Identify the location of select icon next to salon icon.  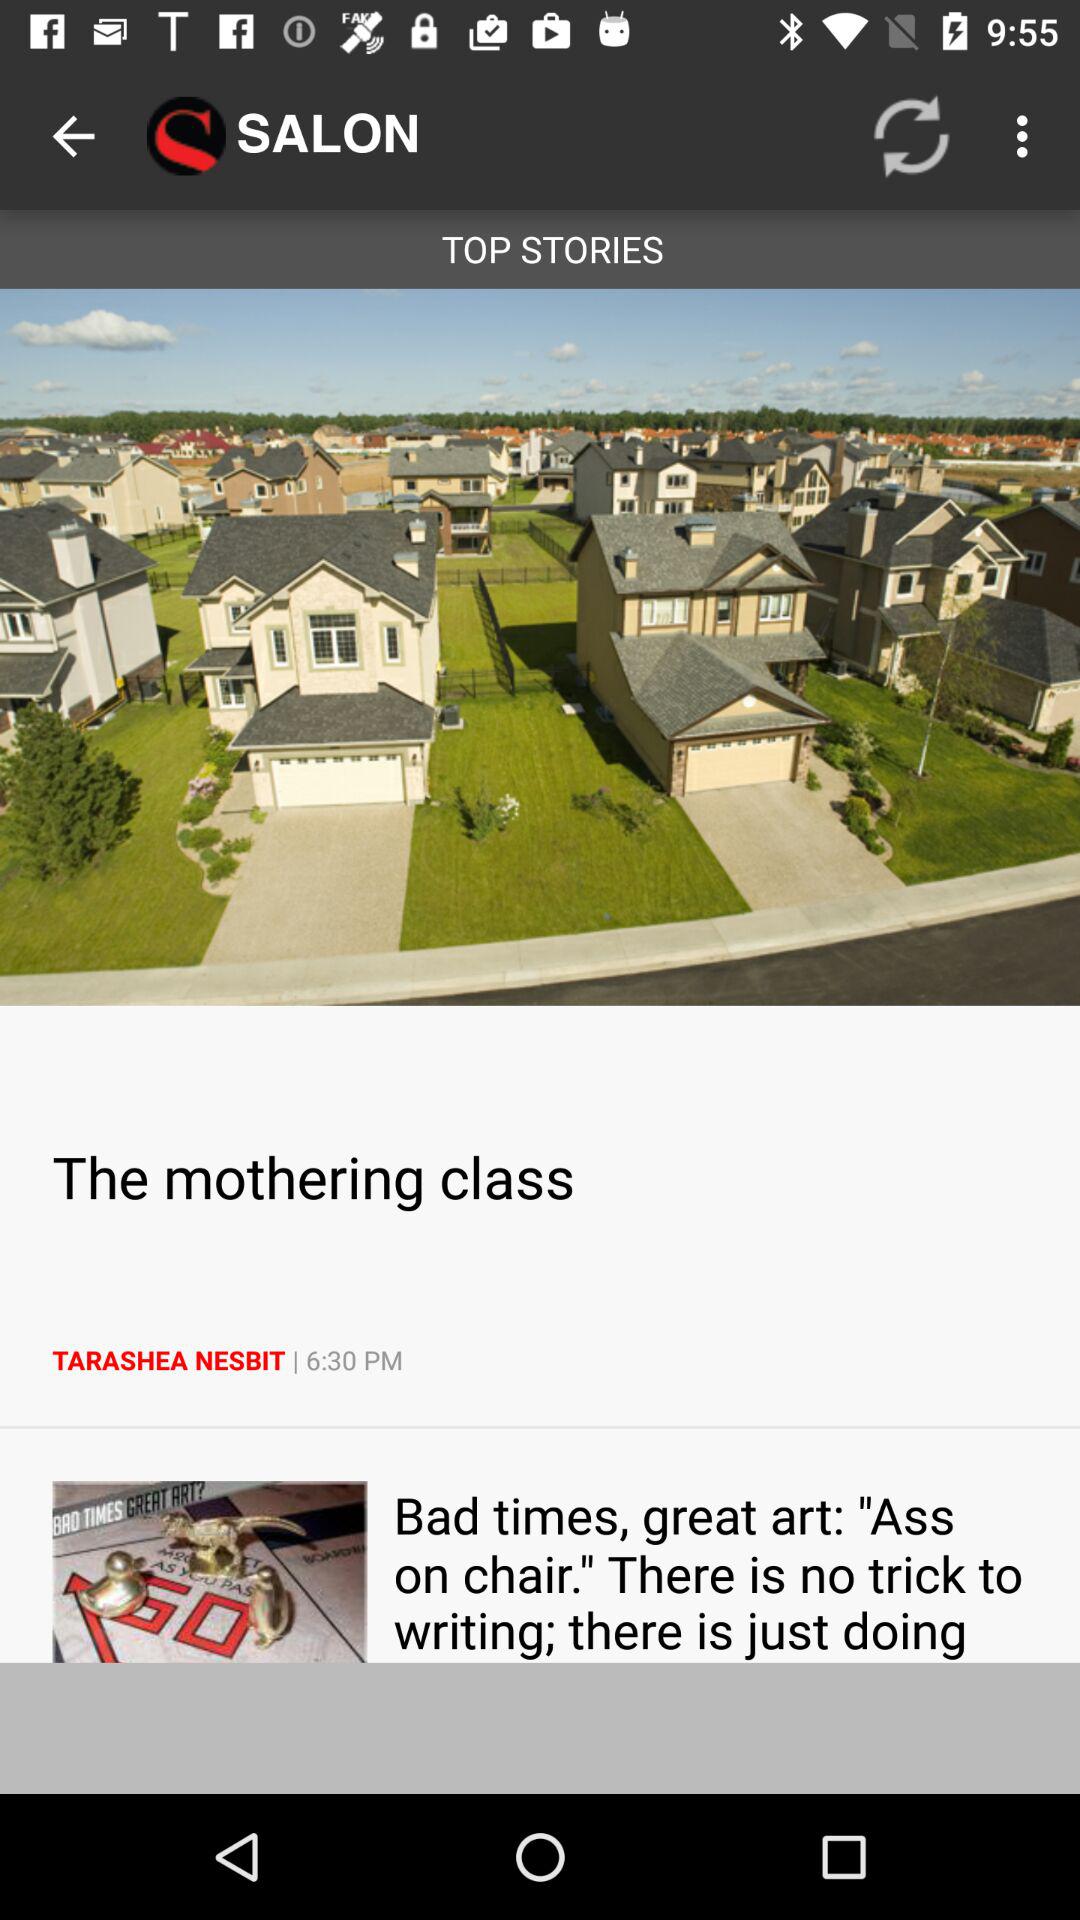
(912, 136).